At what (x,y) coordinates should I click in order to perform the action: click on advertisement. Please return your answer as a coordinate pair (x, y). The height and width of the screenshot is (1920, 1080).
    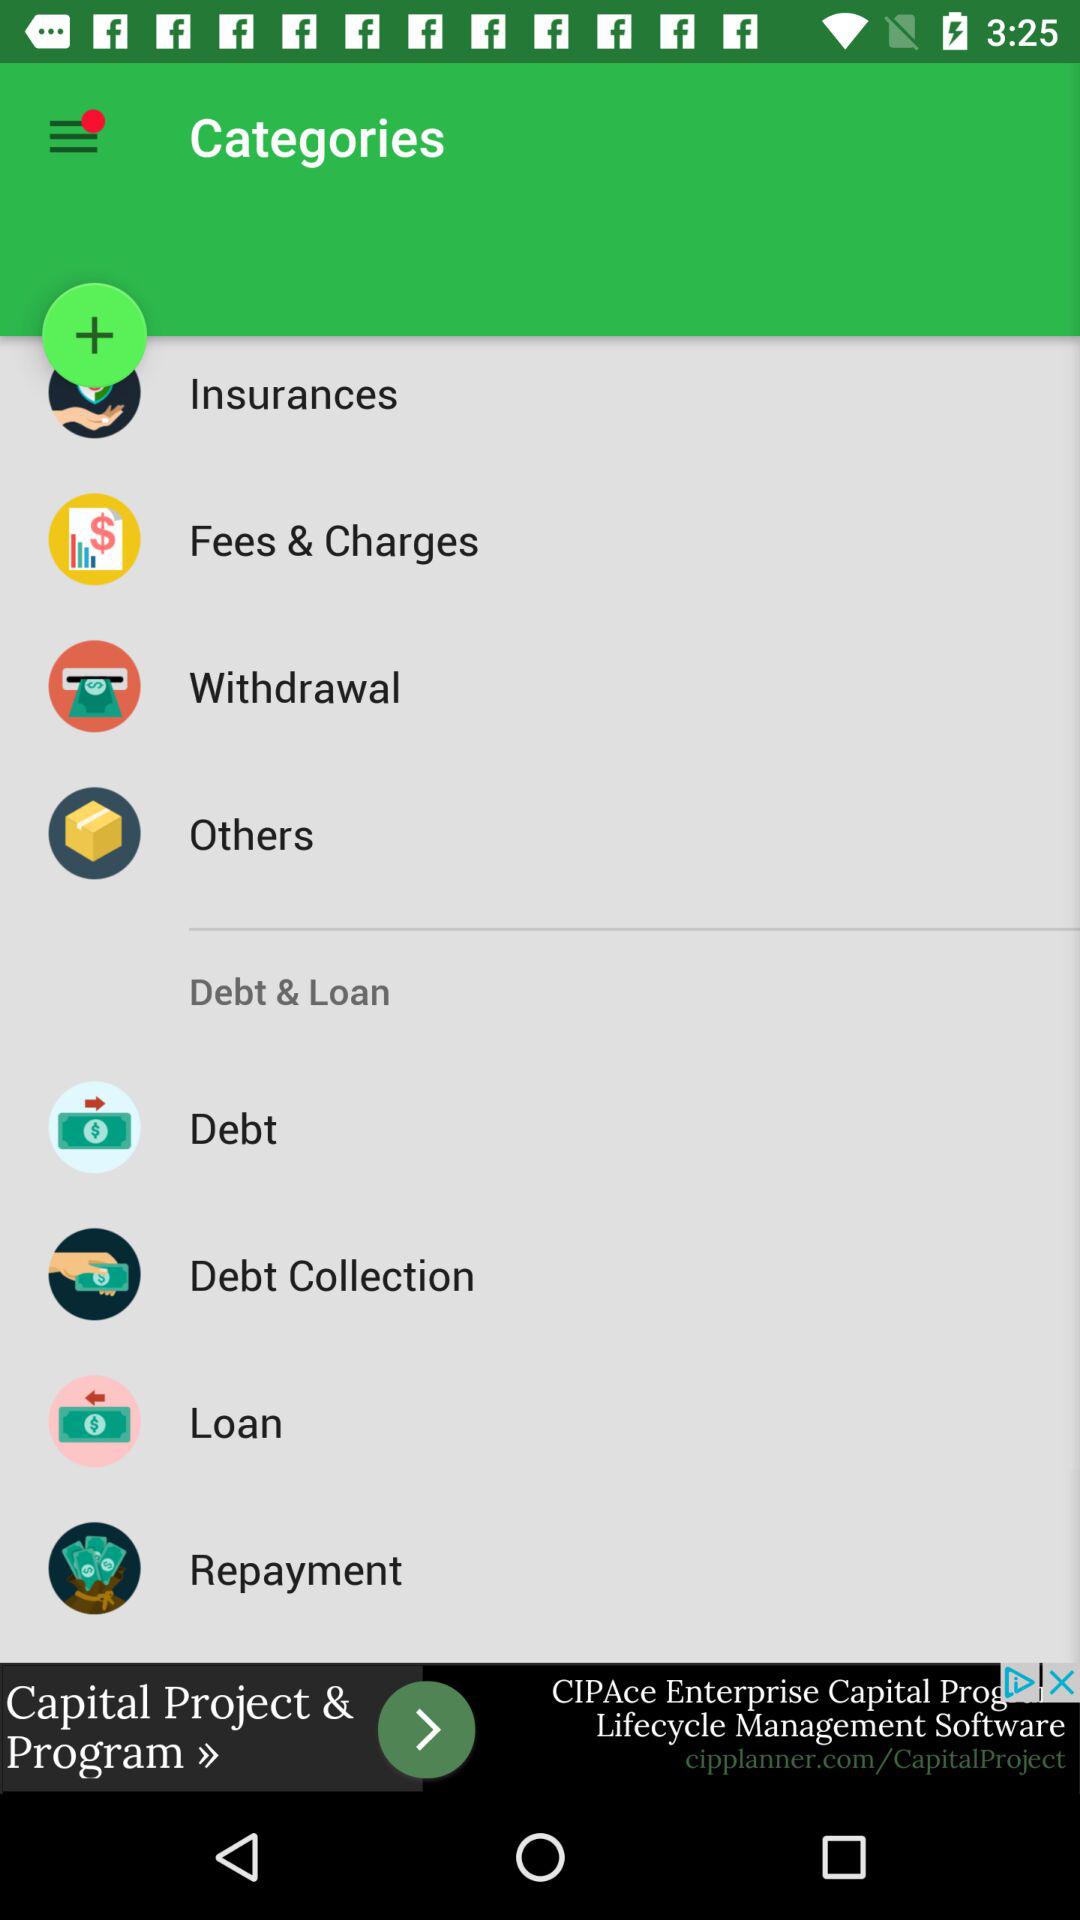
    Looking at the image, I should click on (540, 1728).